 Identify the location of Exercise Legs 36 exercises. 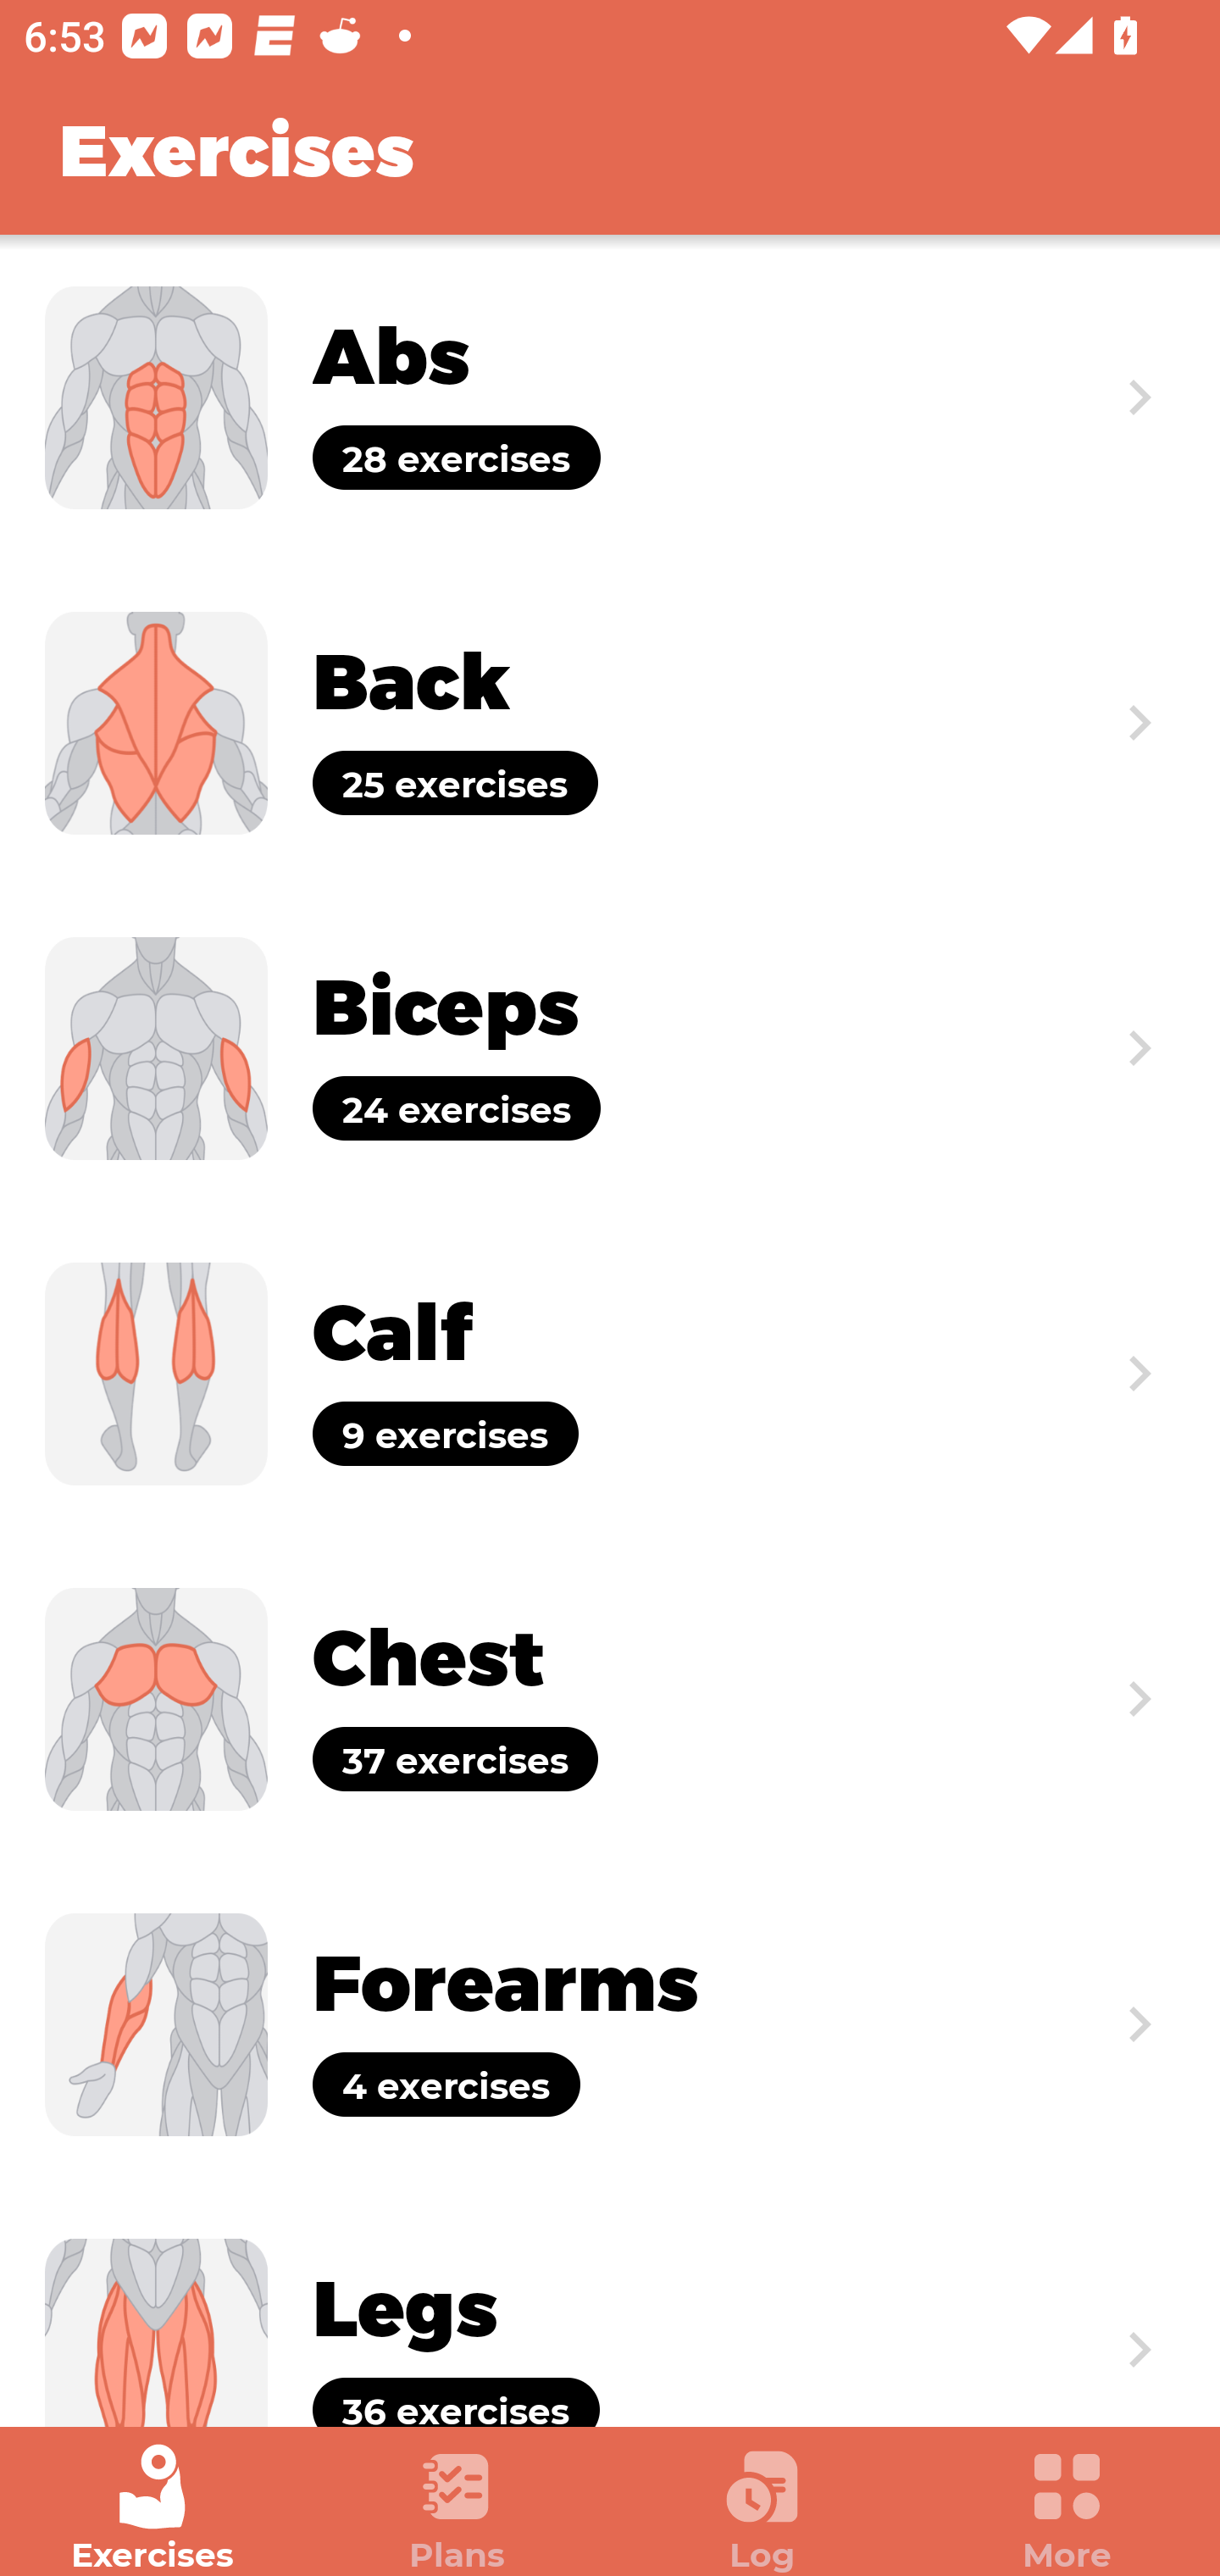
(610, 2307).